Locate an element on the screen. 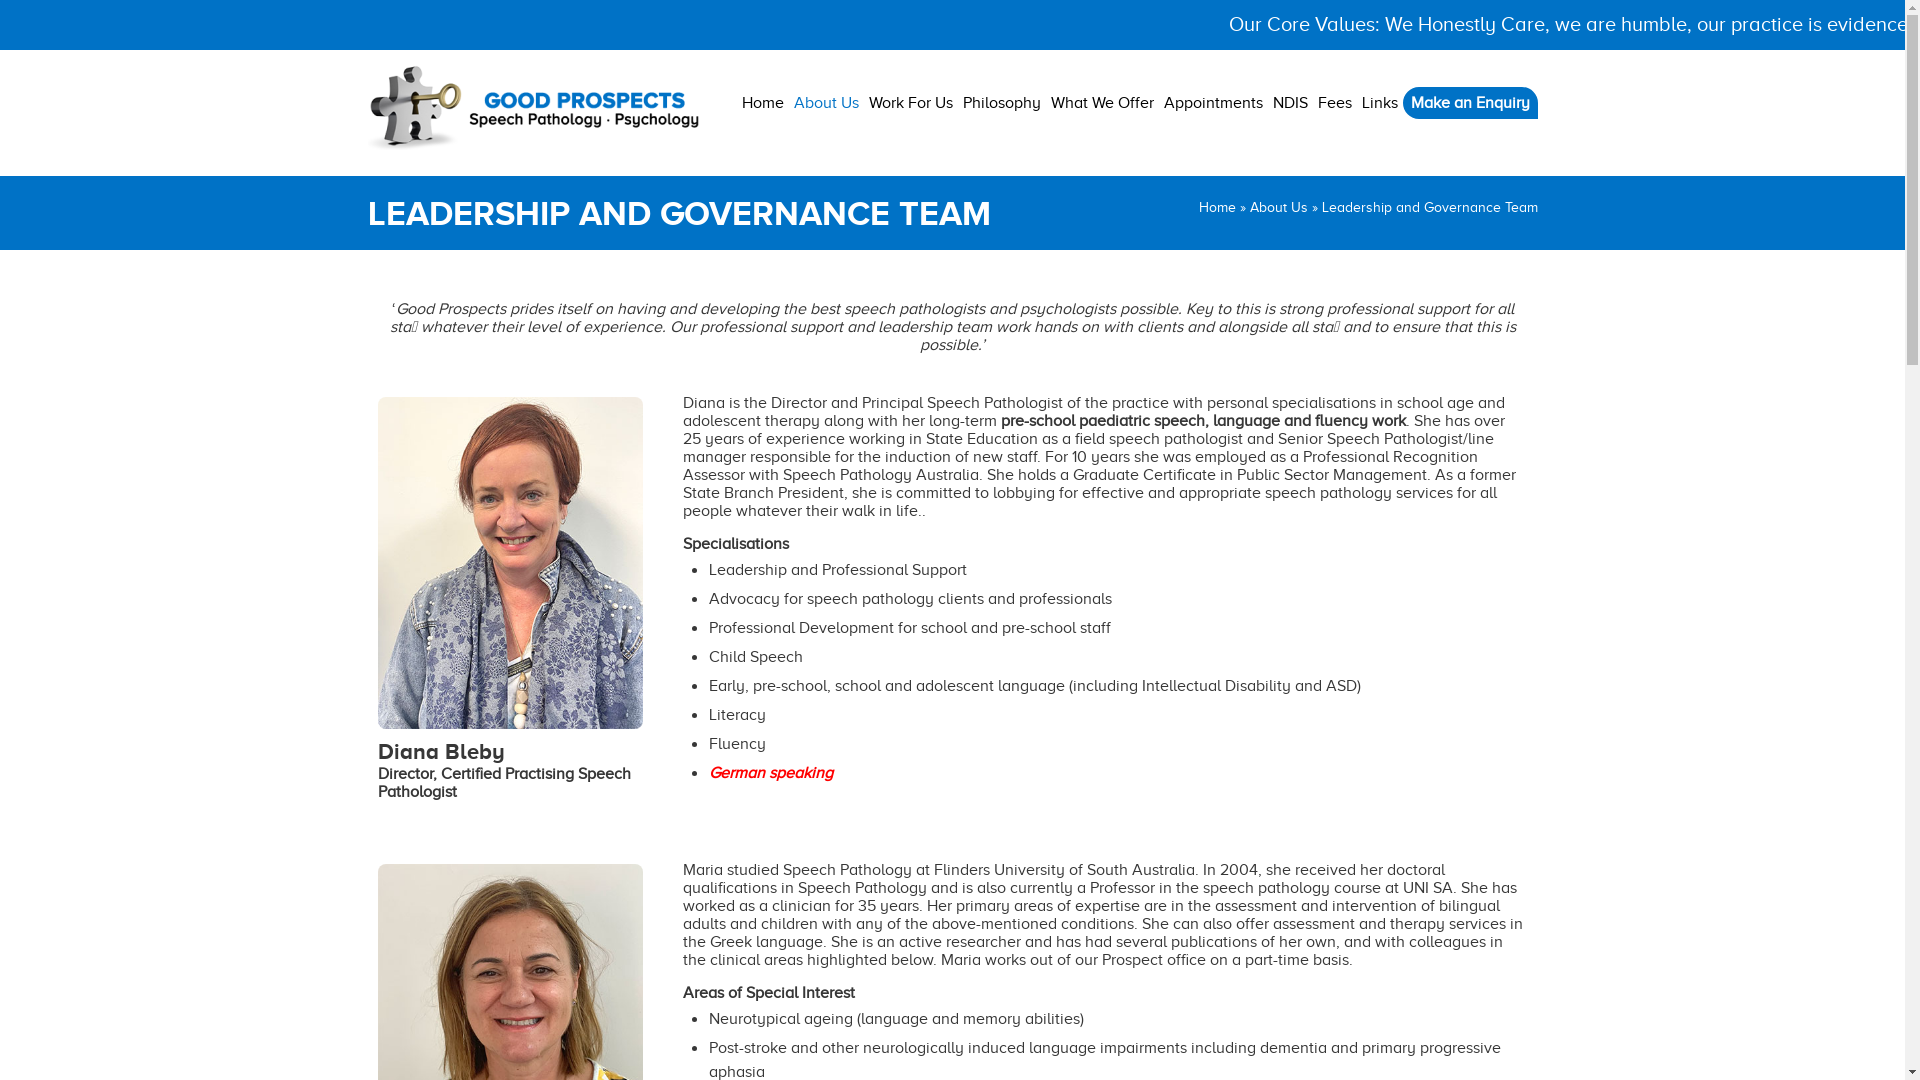  Home is located at coordinates (1216, 208).